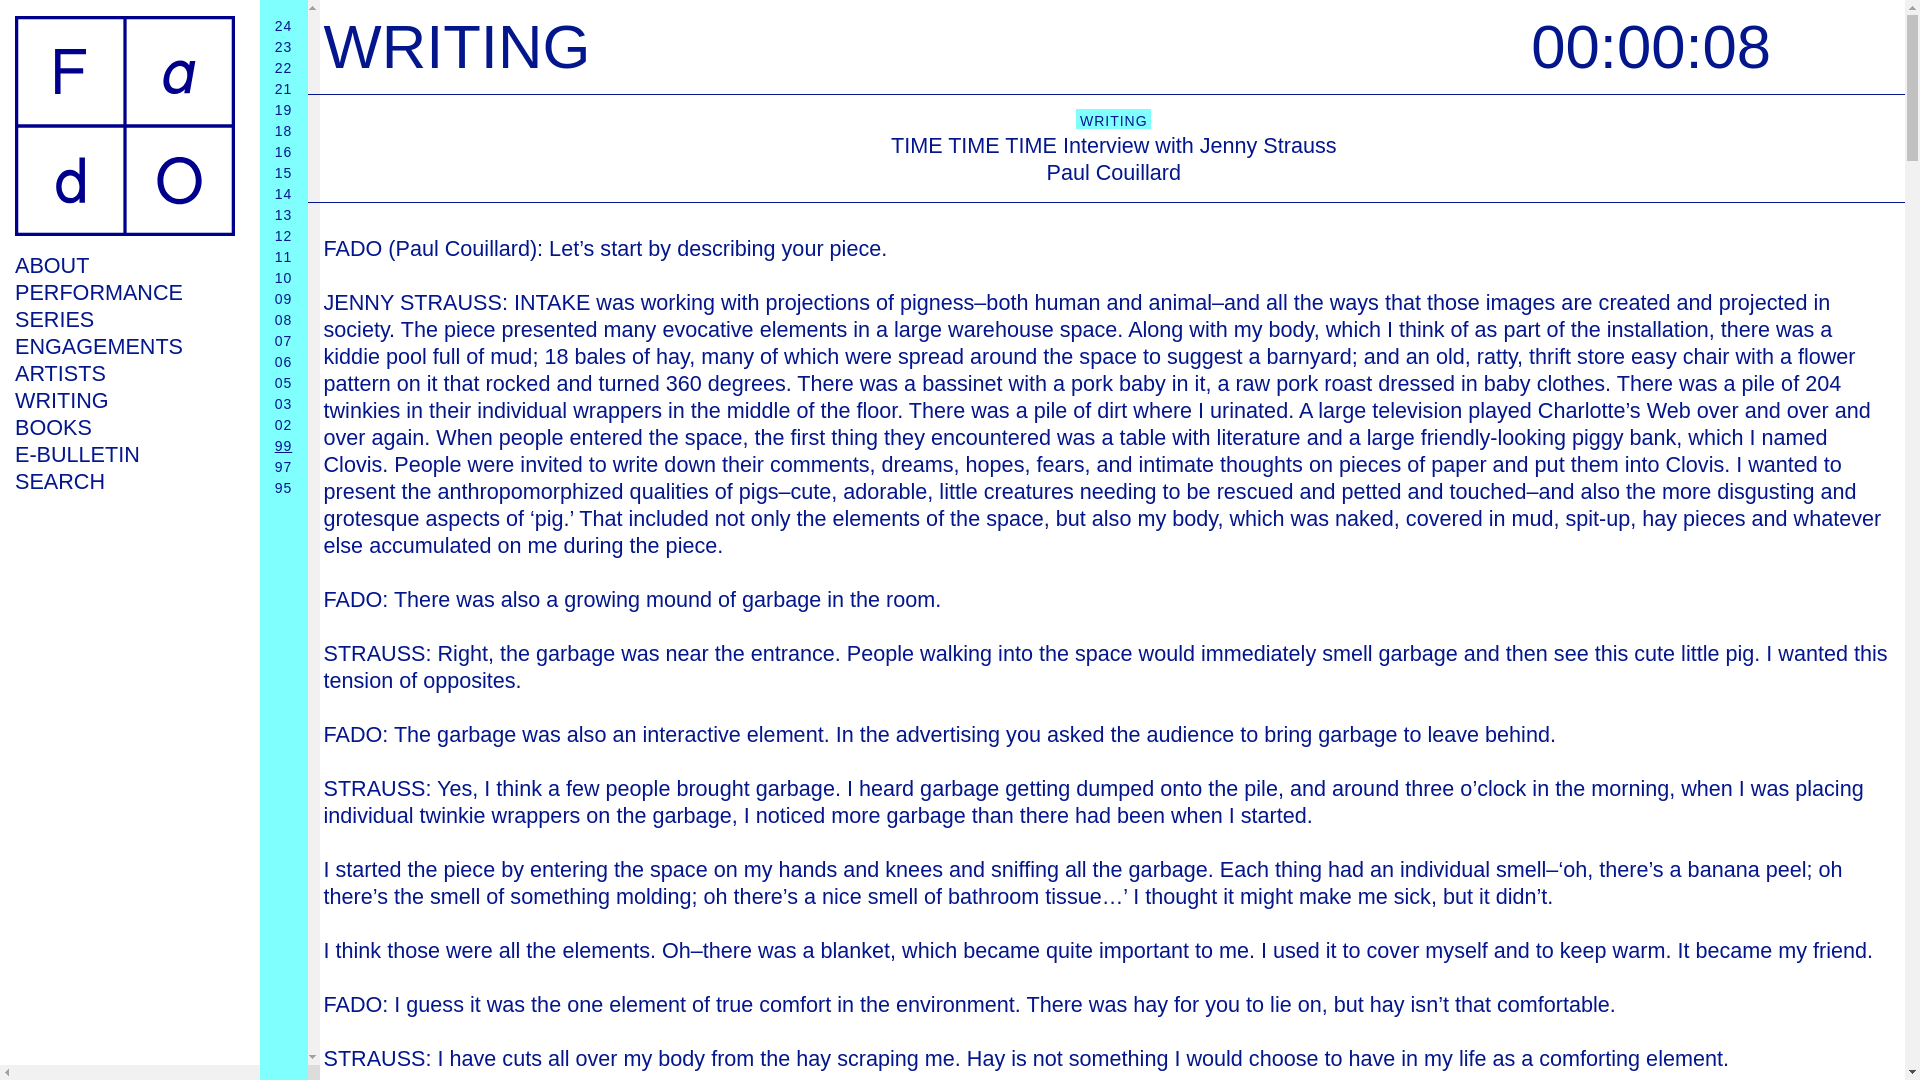 This screenshot has width=1920, height=1080. What do you see at coordinates (284, 362) in the screenshot?
I see `06` at bounding box center [284, 362].